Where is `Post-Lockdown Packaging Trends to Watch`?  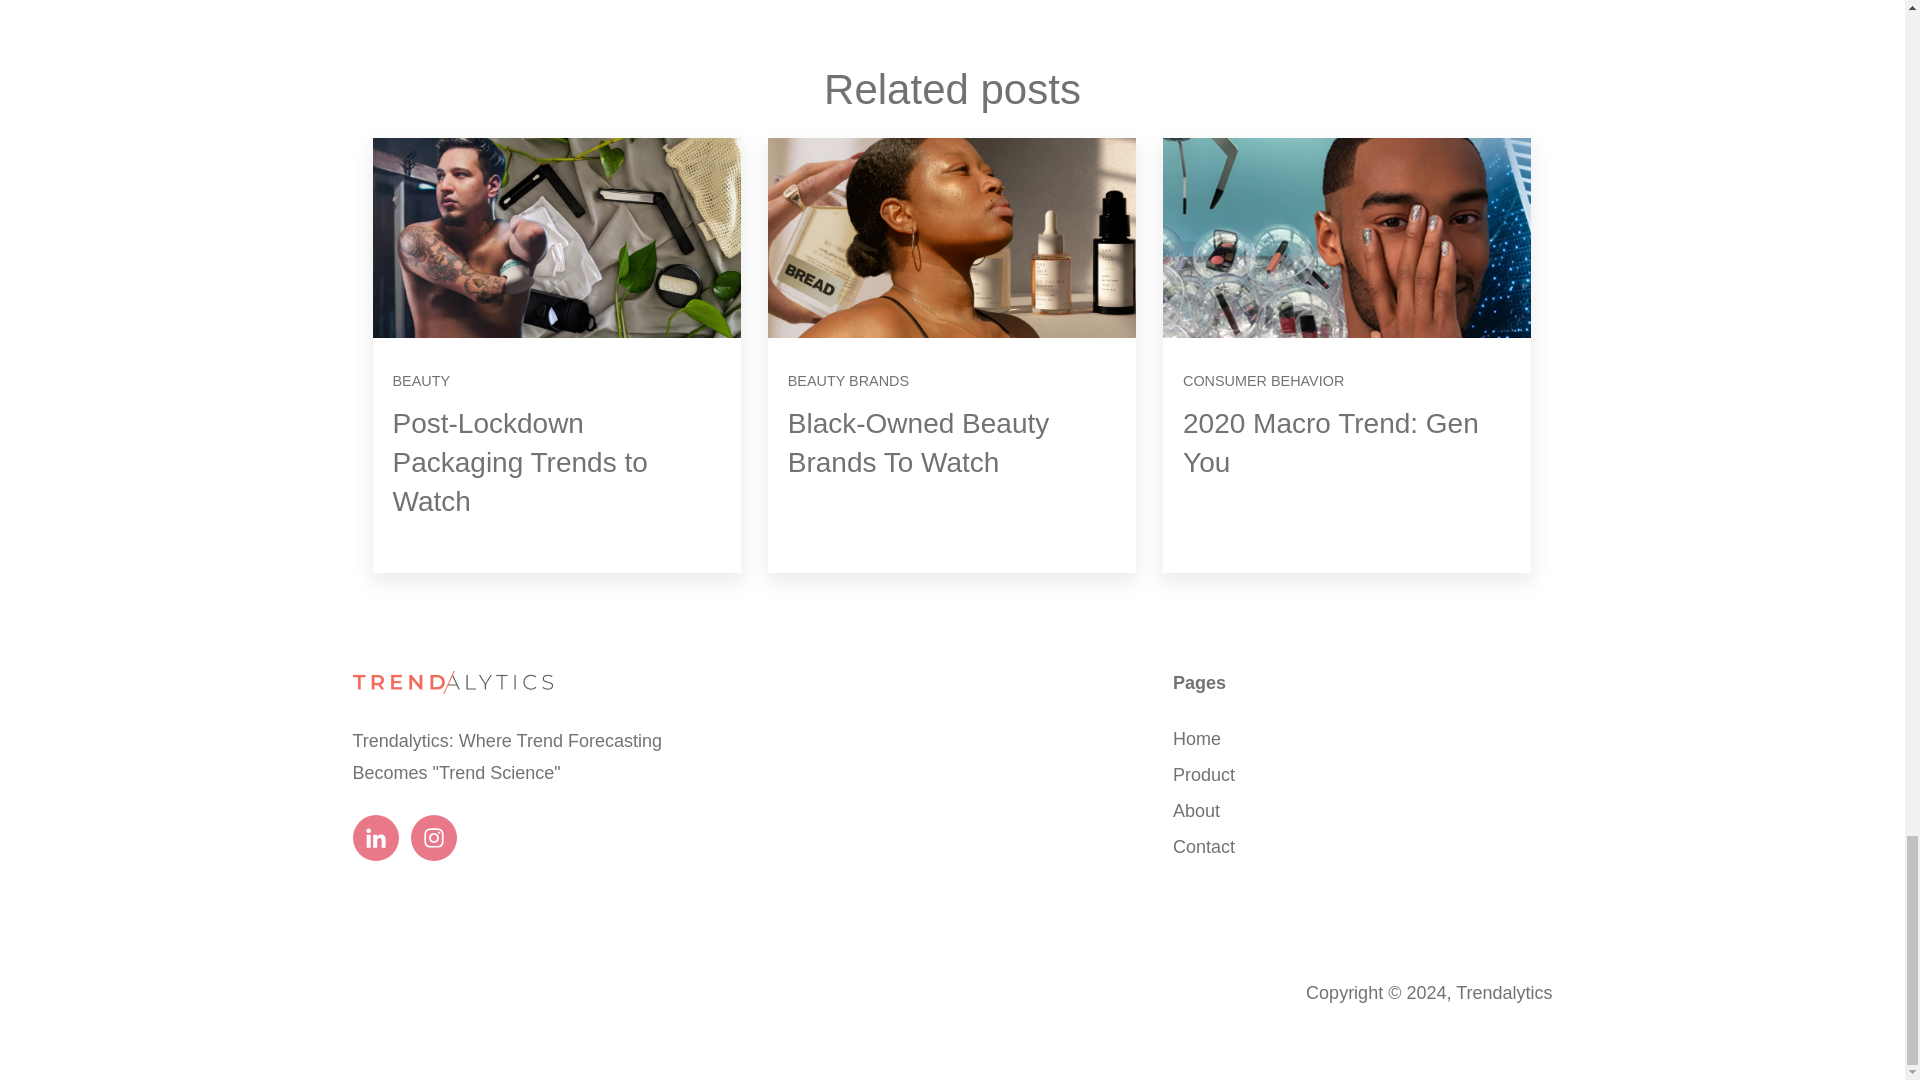 Post-Lockdown Packaging Trends to Watch is located at coordinates (519, 462).